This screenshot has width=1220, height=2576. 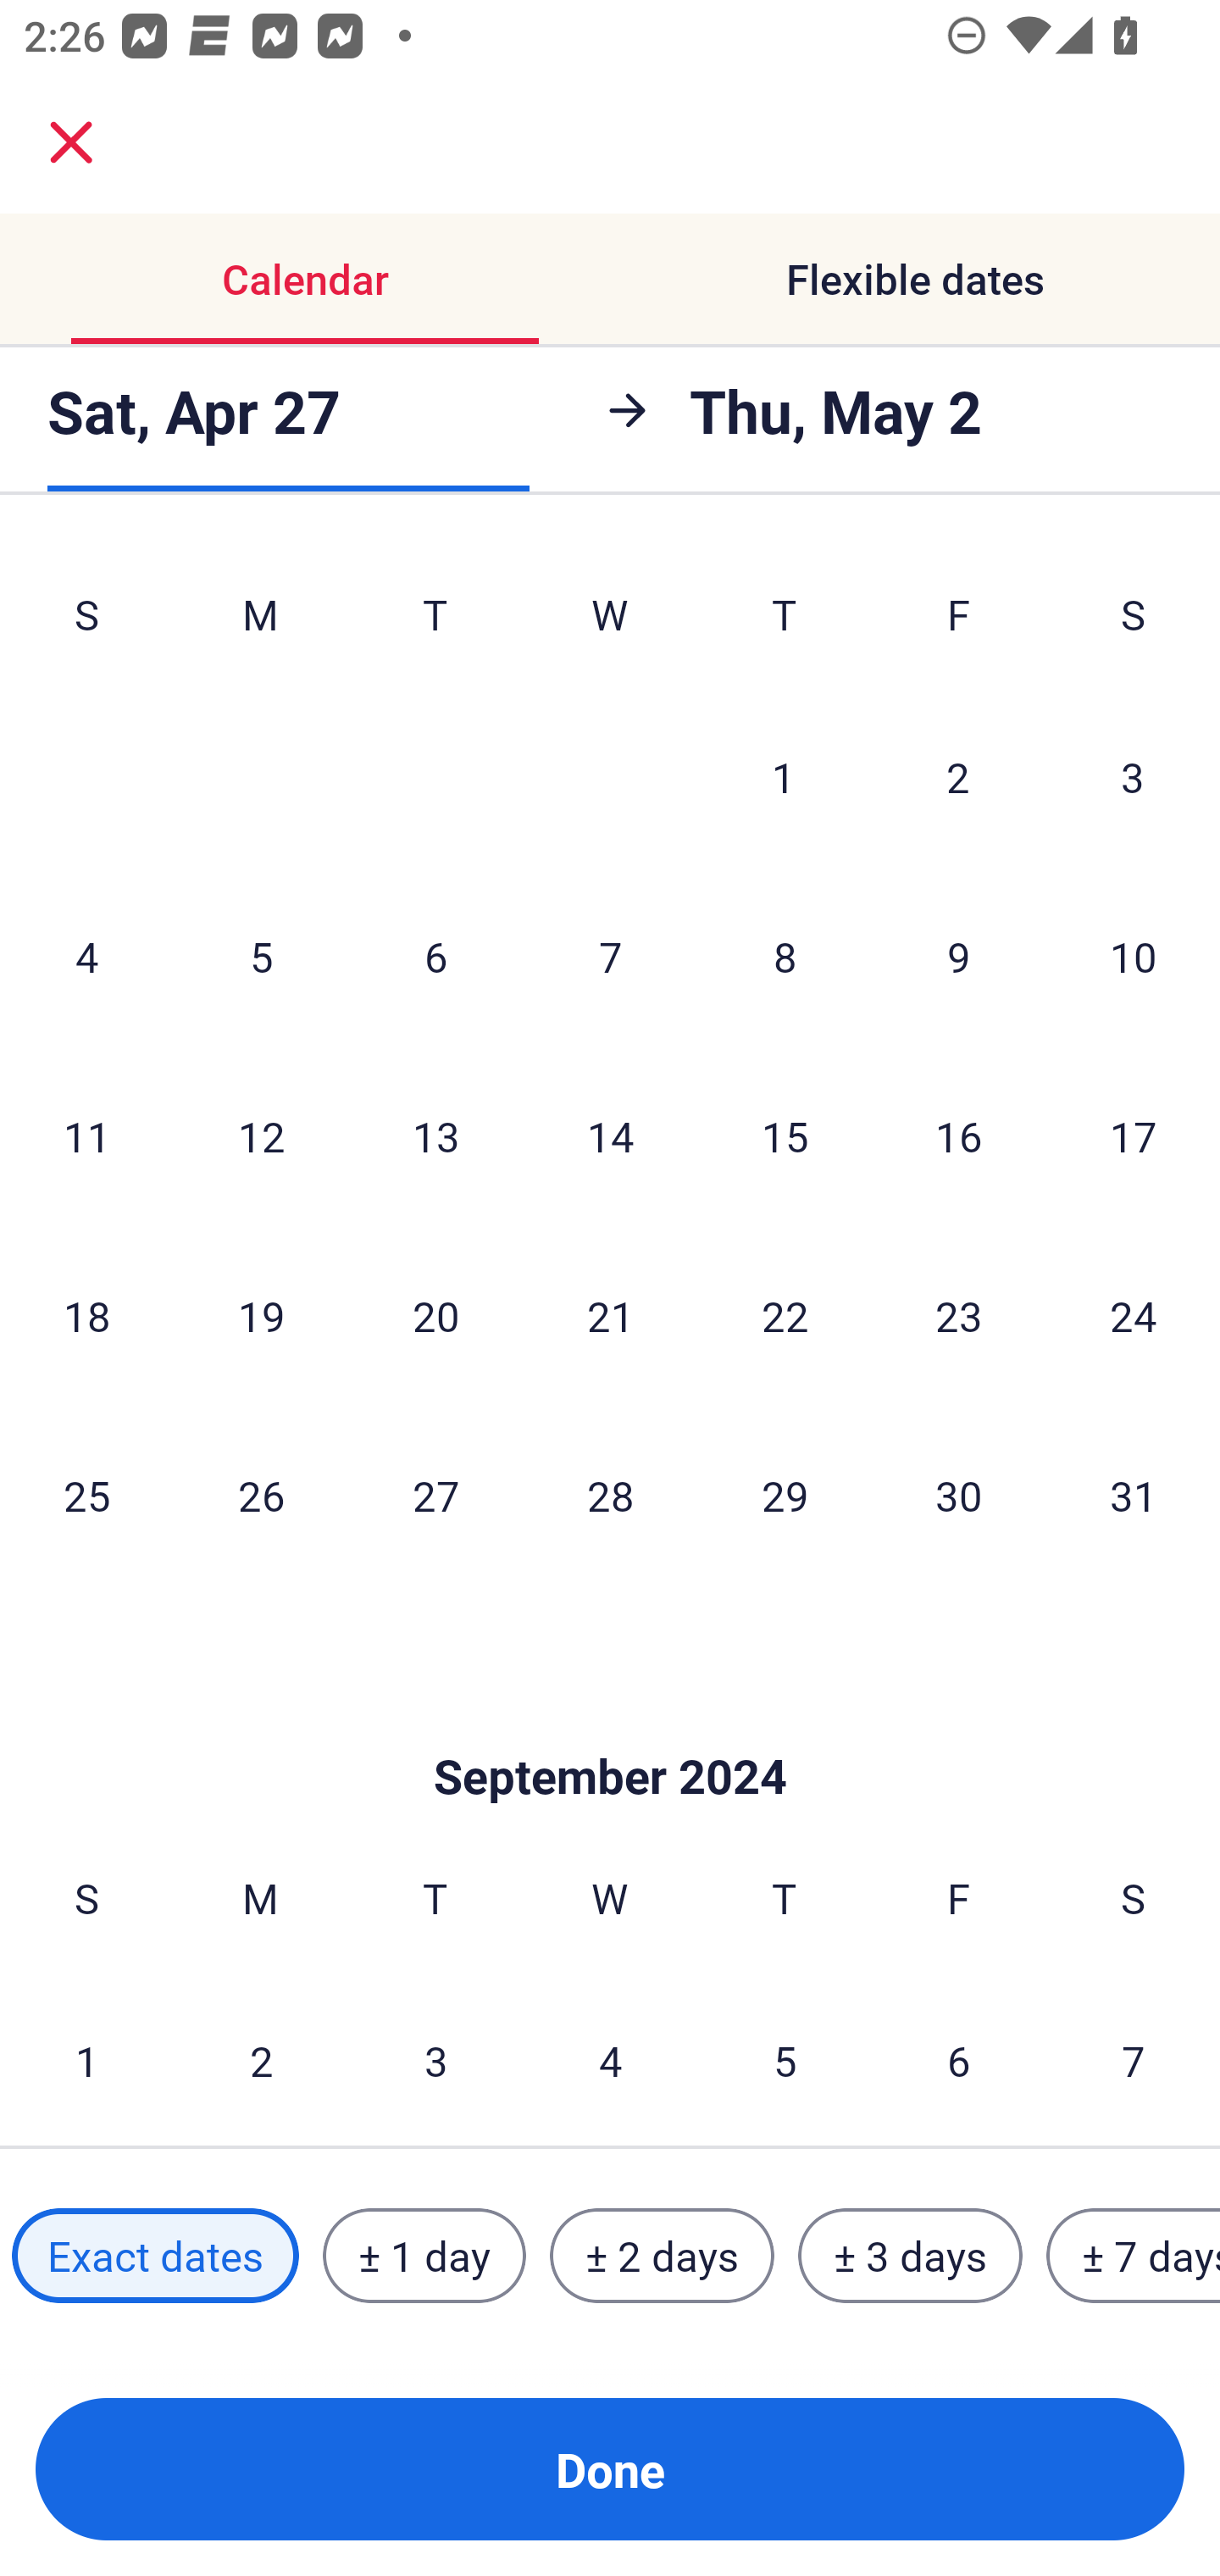 I want to click on 28 Wednesday, August 28, 2024, so click(x=610, y=1495).